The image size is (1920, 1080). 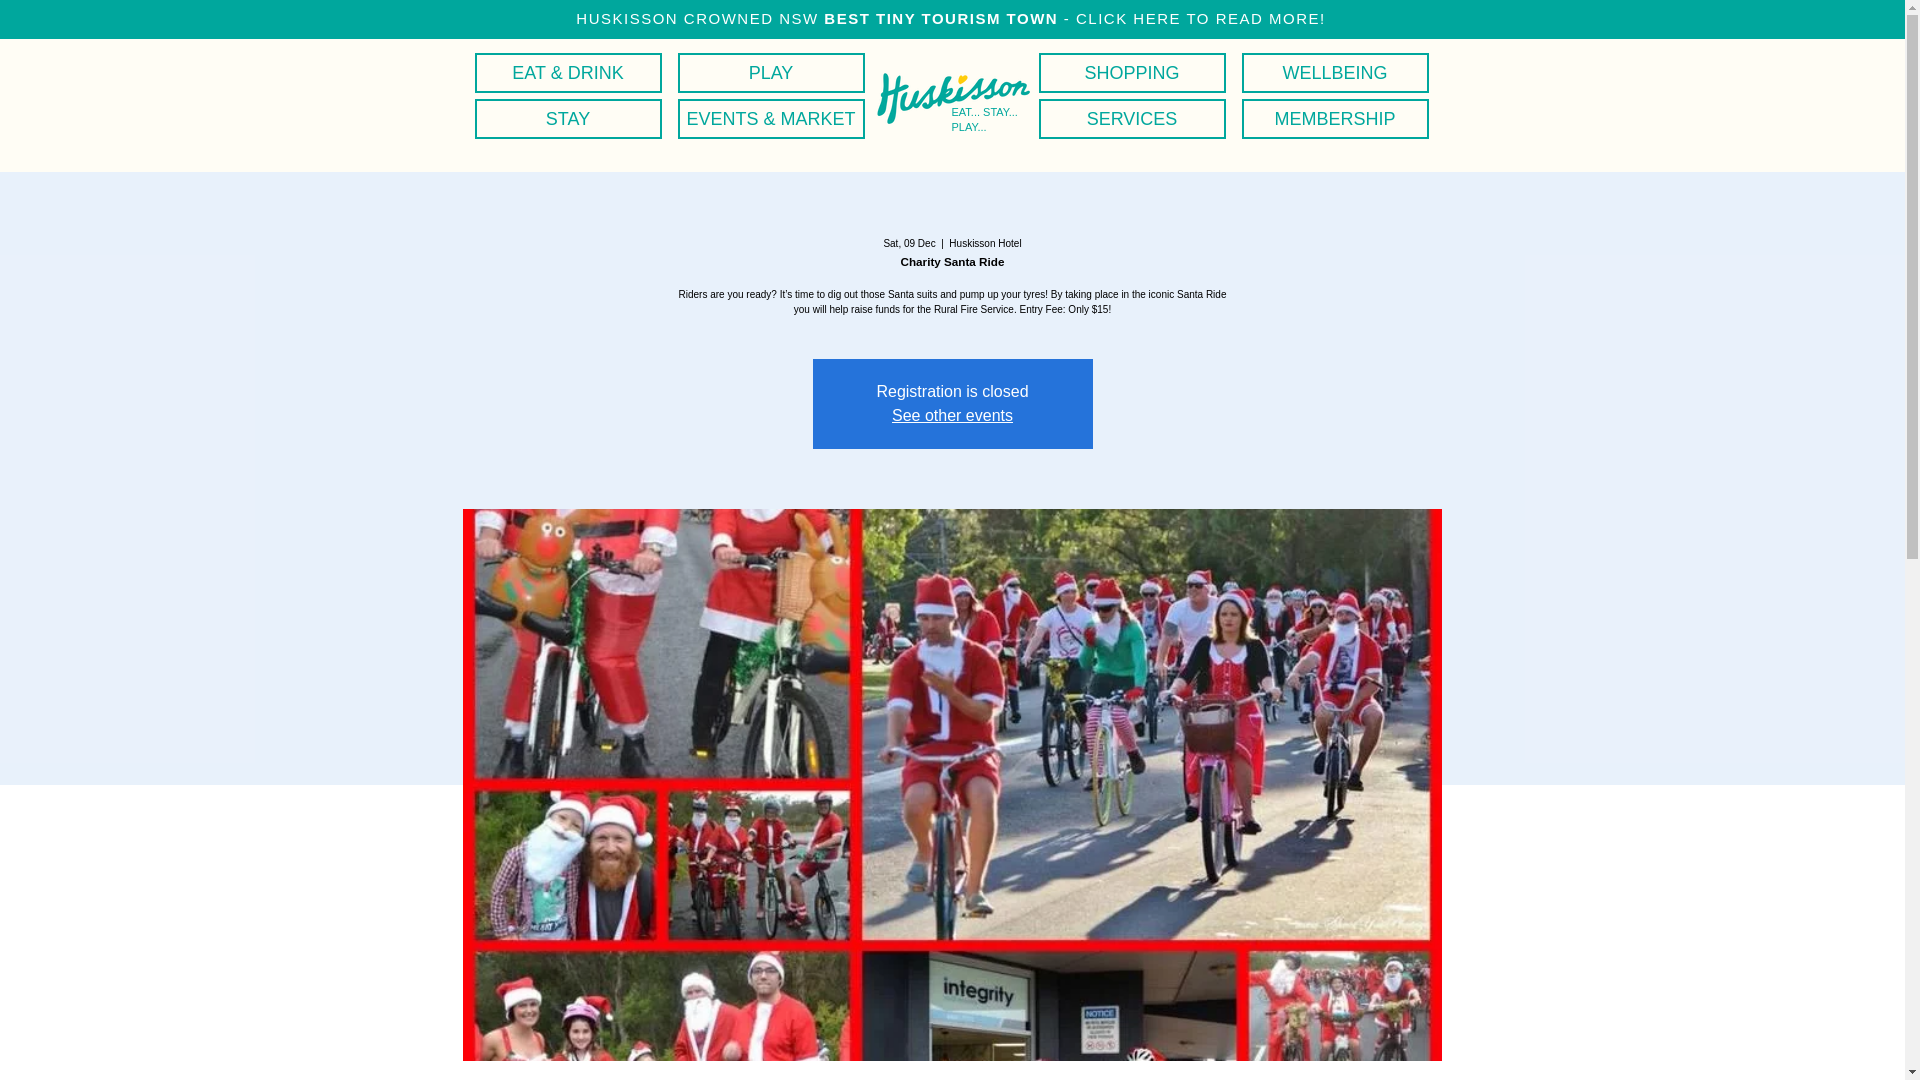 What do you see at coordinates (1132, 119) in the screenshot?
I see `SERVICES` at bounding box center [1132, 119].